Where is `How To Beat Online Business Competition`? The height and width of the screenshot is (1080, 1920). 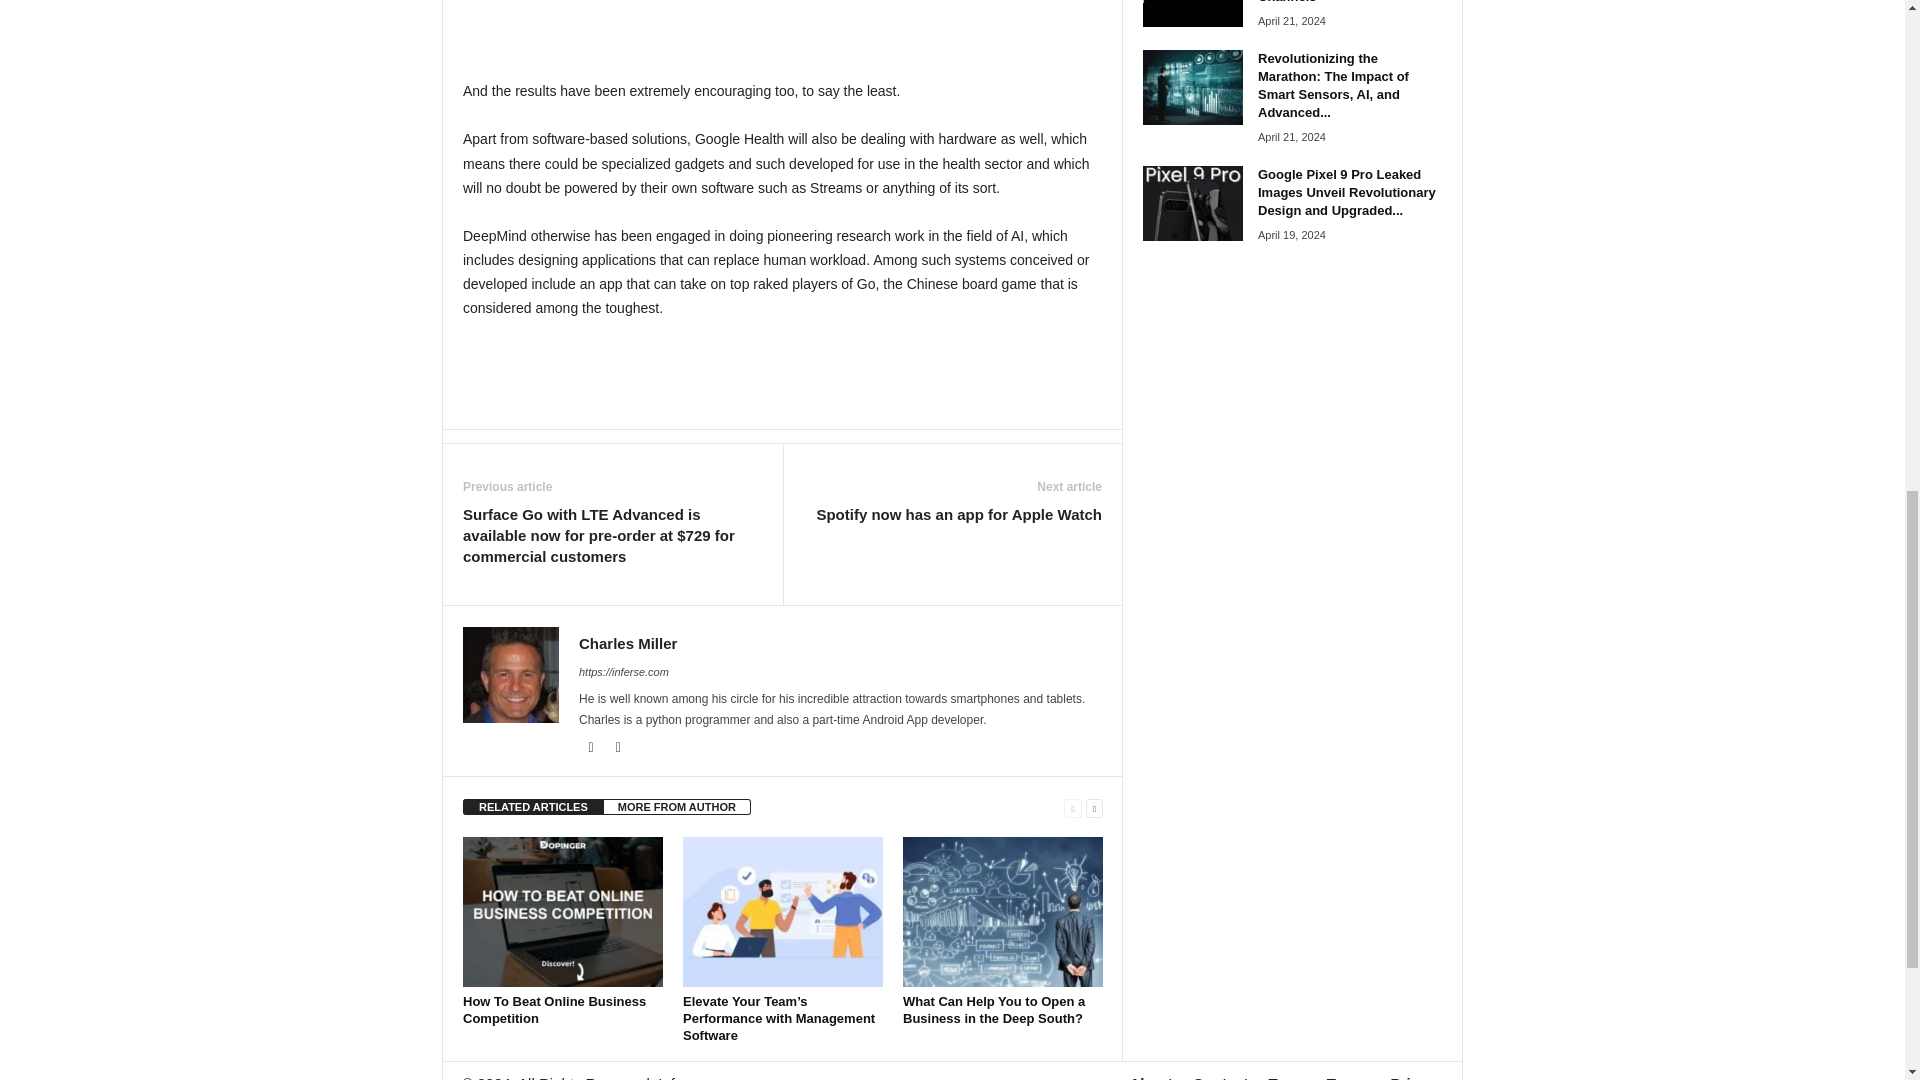 How To Beat Online Business Competition is located at coordinates (554, 1010).